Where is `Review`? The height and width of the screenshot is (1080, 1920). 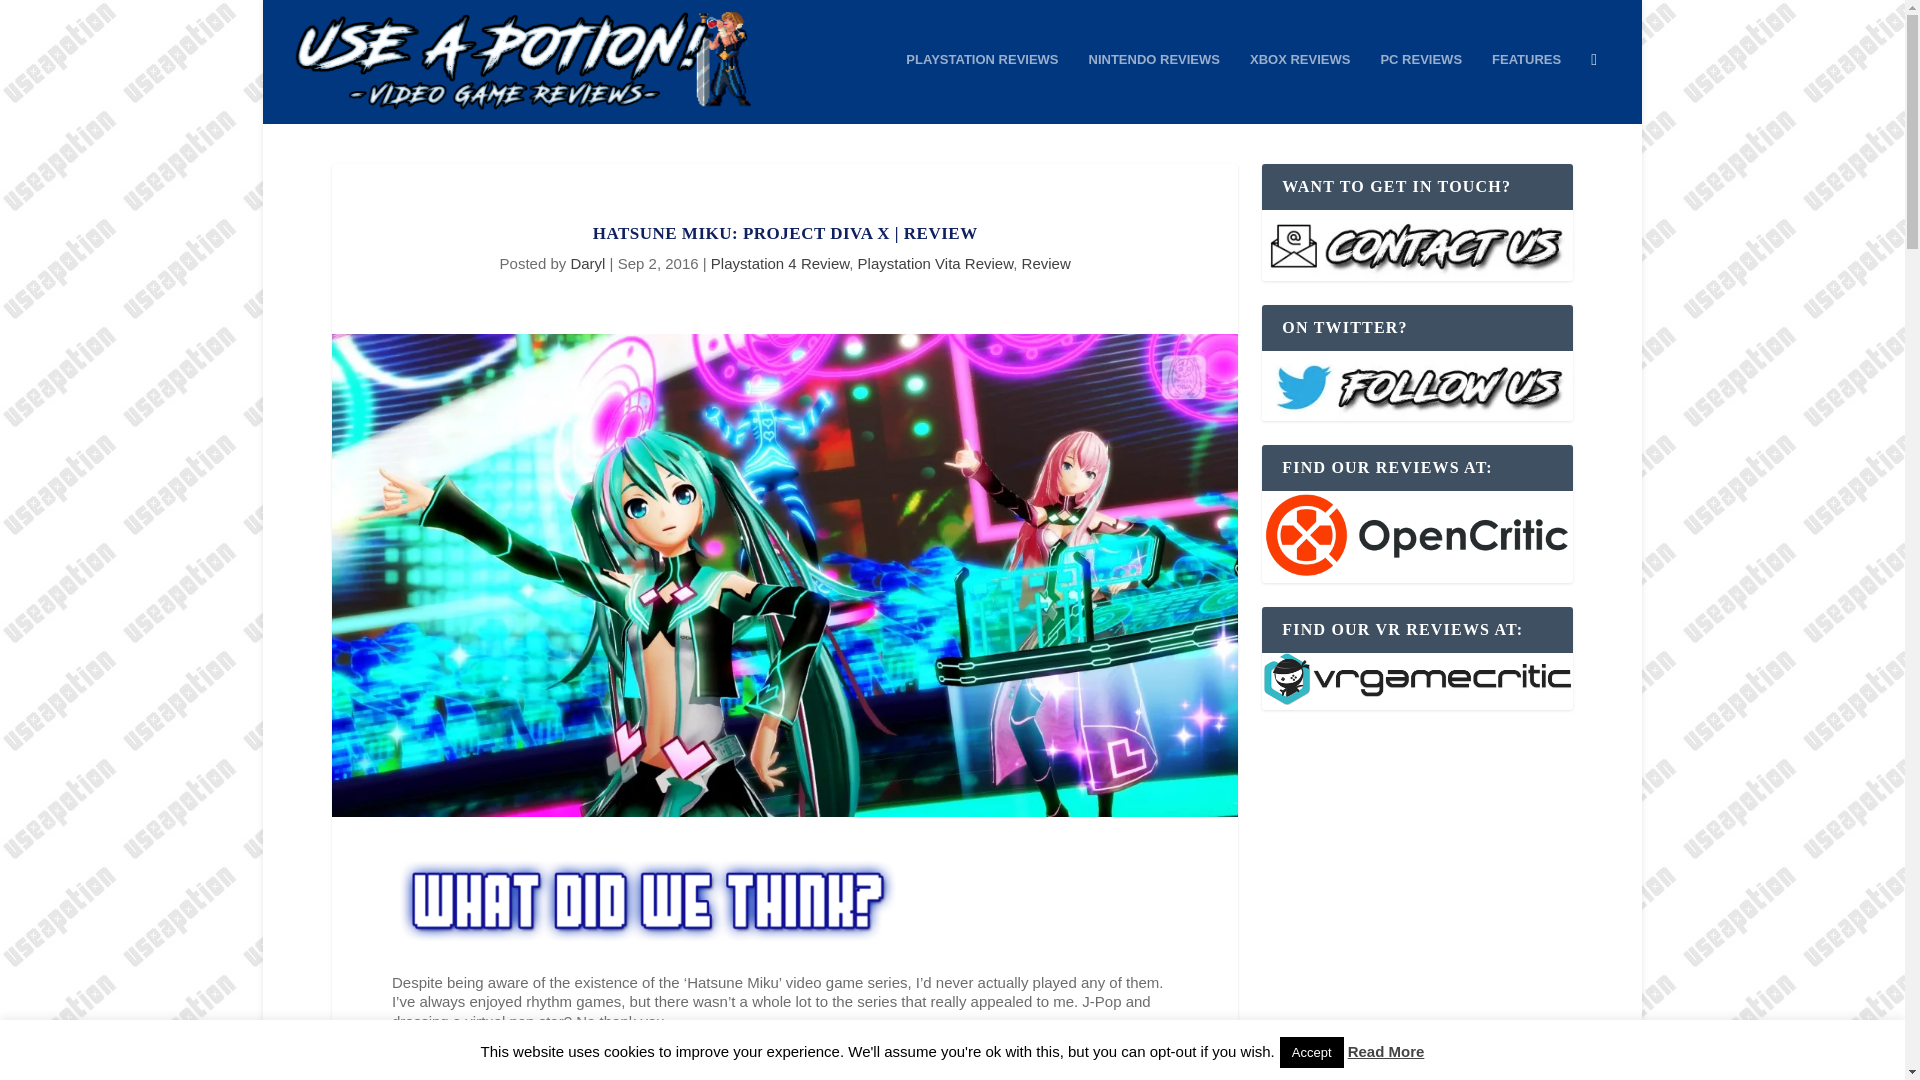 Review is located at coordinates (1046, 263).